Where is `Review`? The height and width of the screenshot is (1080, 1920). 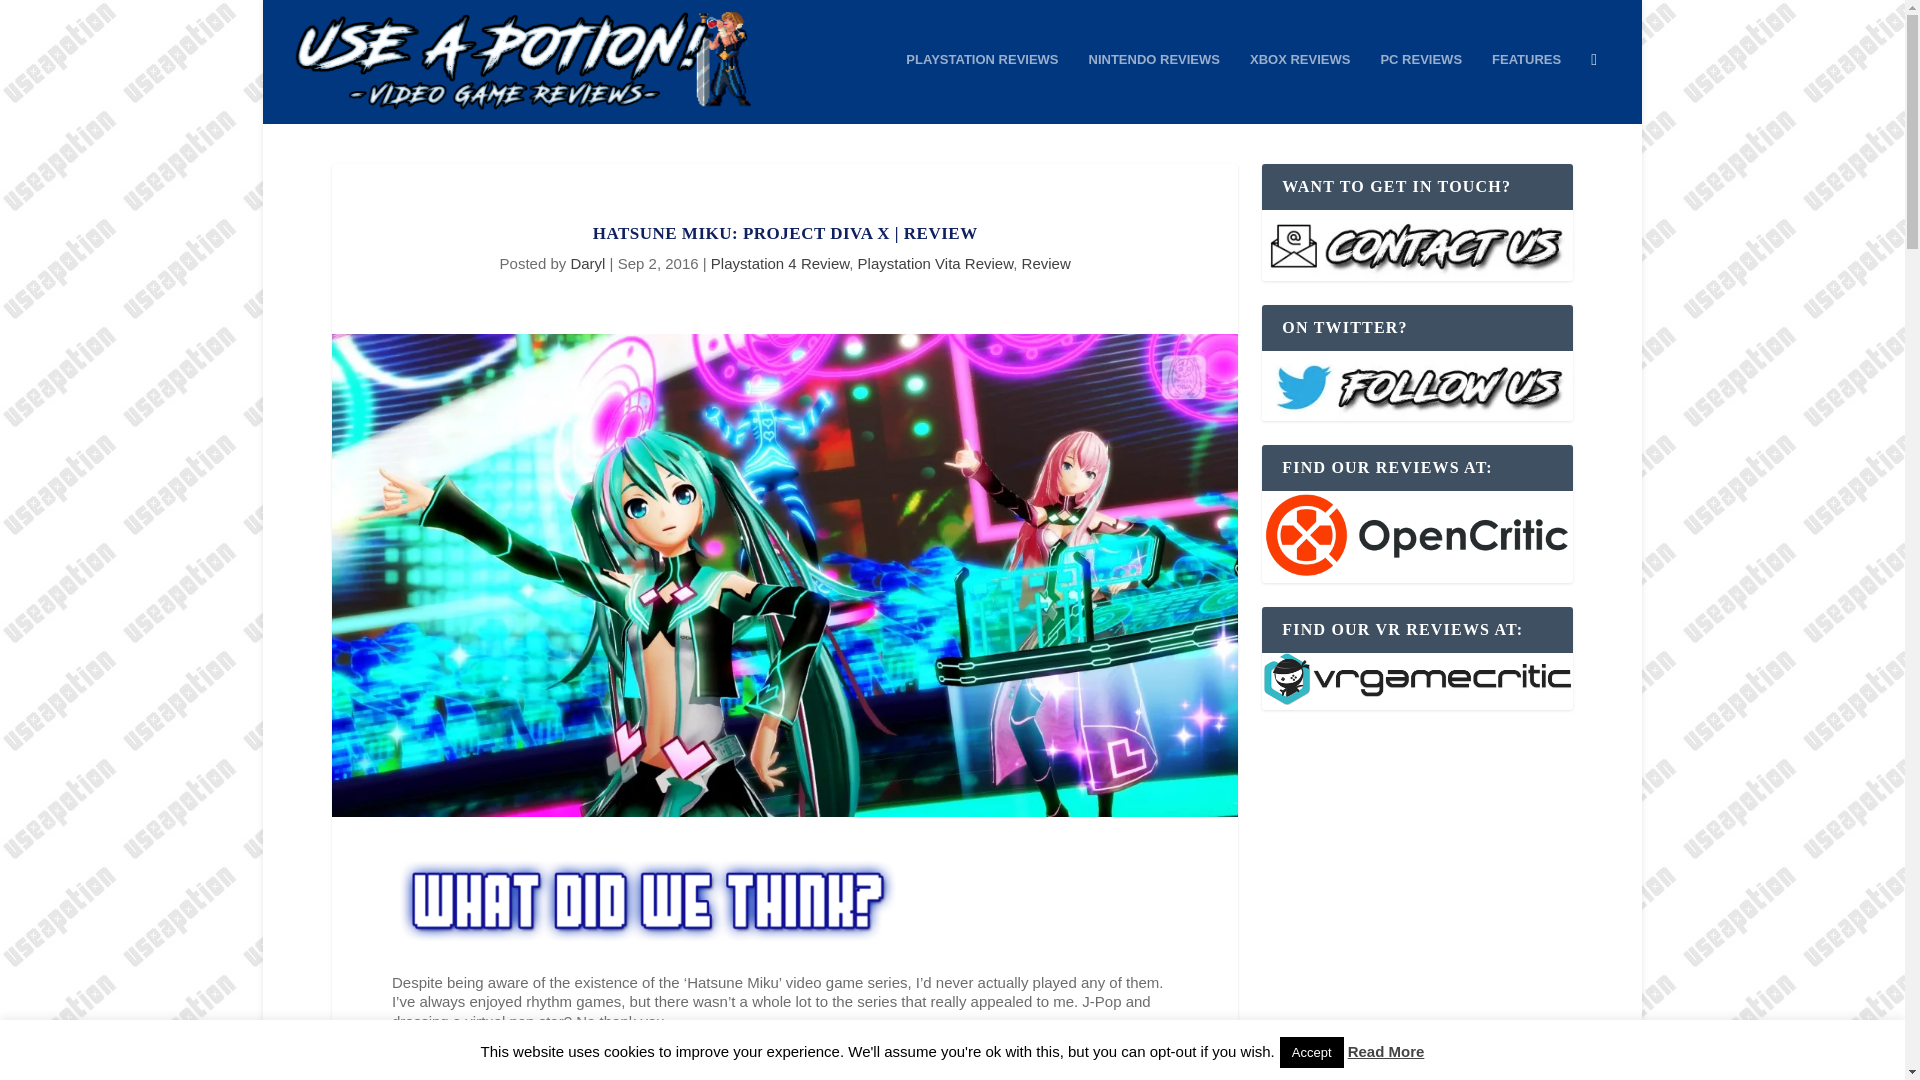 Review is located at coordinates (1046, 263).